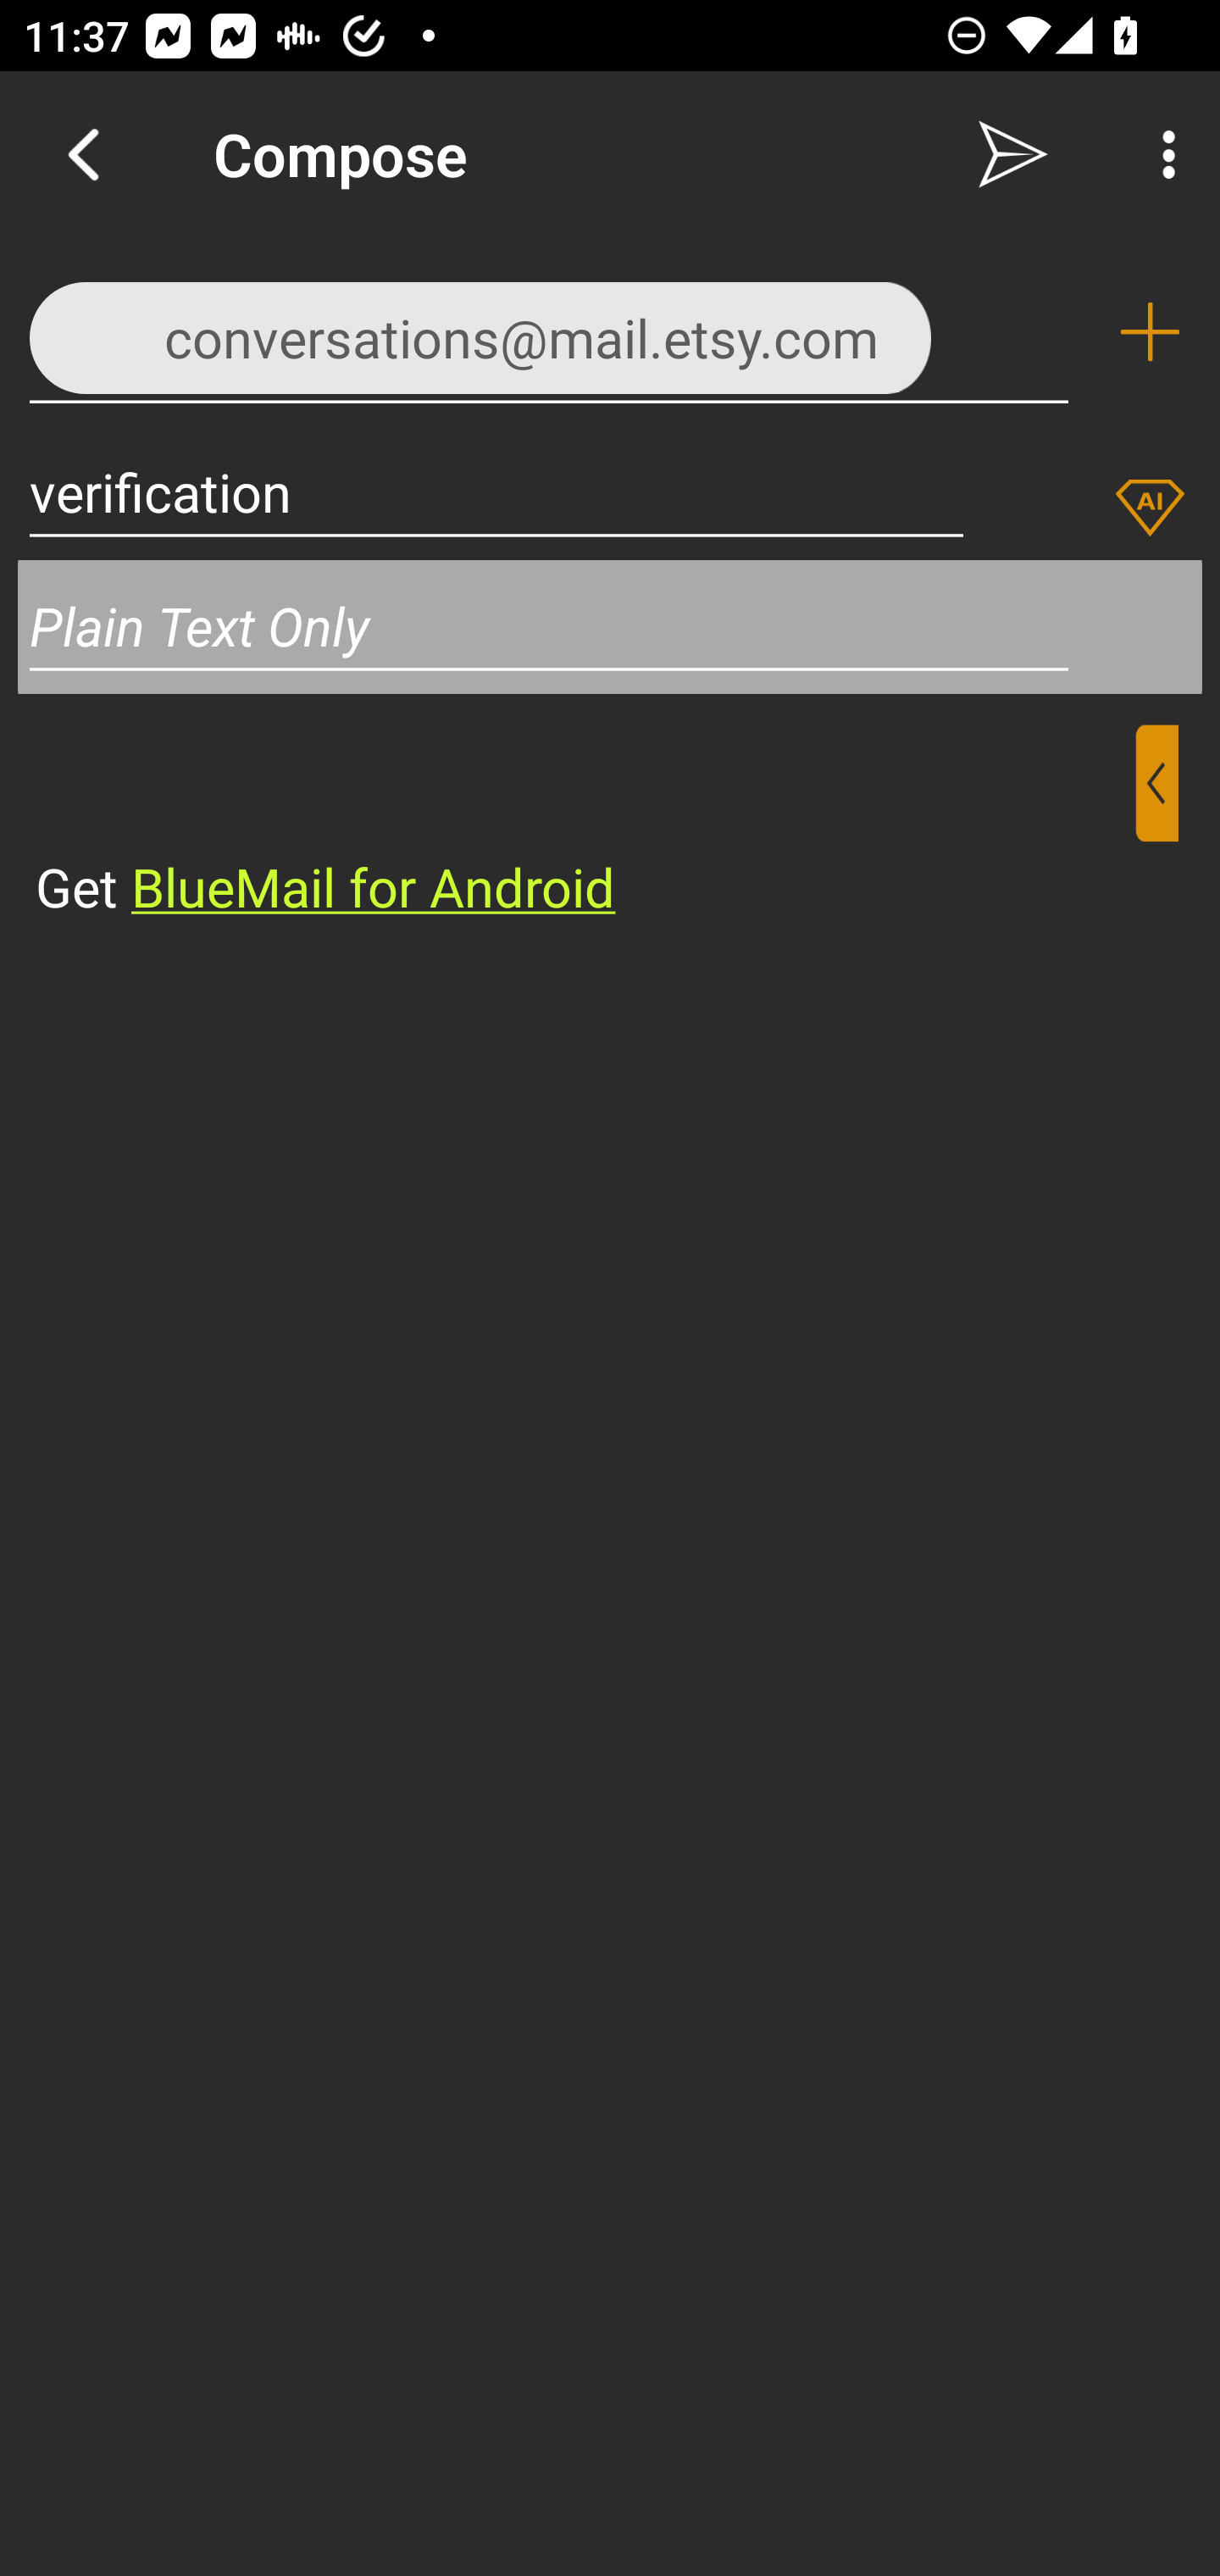 Image resolution: width=1220 pixels, height=2576 pixels. What do you see at coordinates (584, 824) in the screenshot?
I see `

⁣Get BlueMail for Android ​` at bounding box center [584, 824].